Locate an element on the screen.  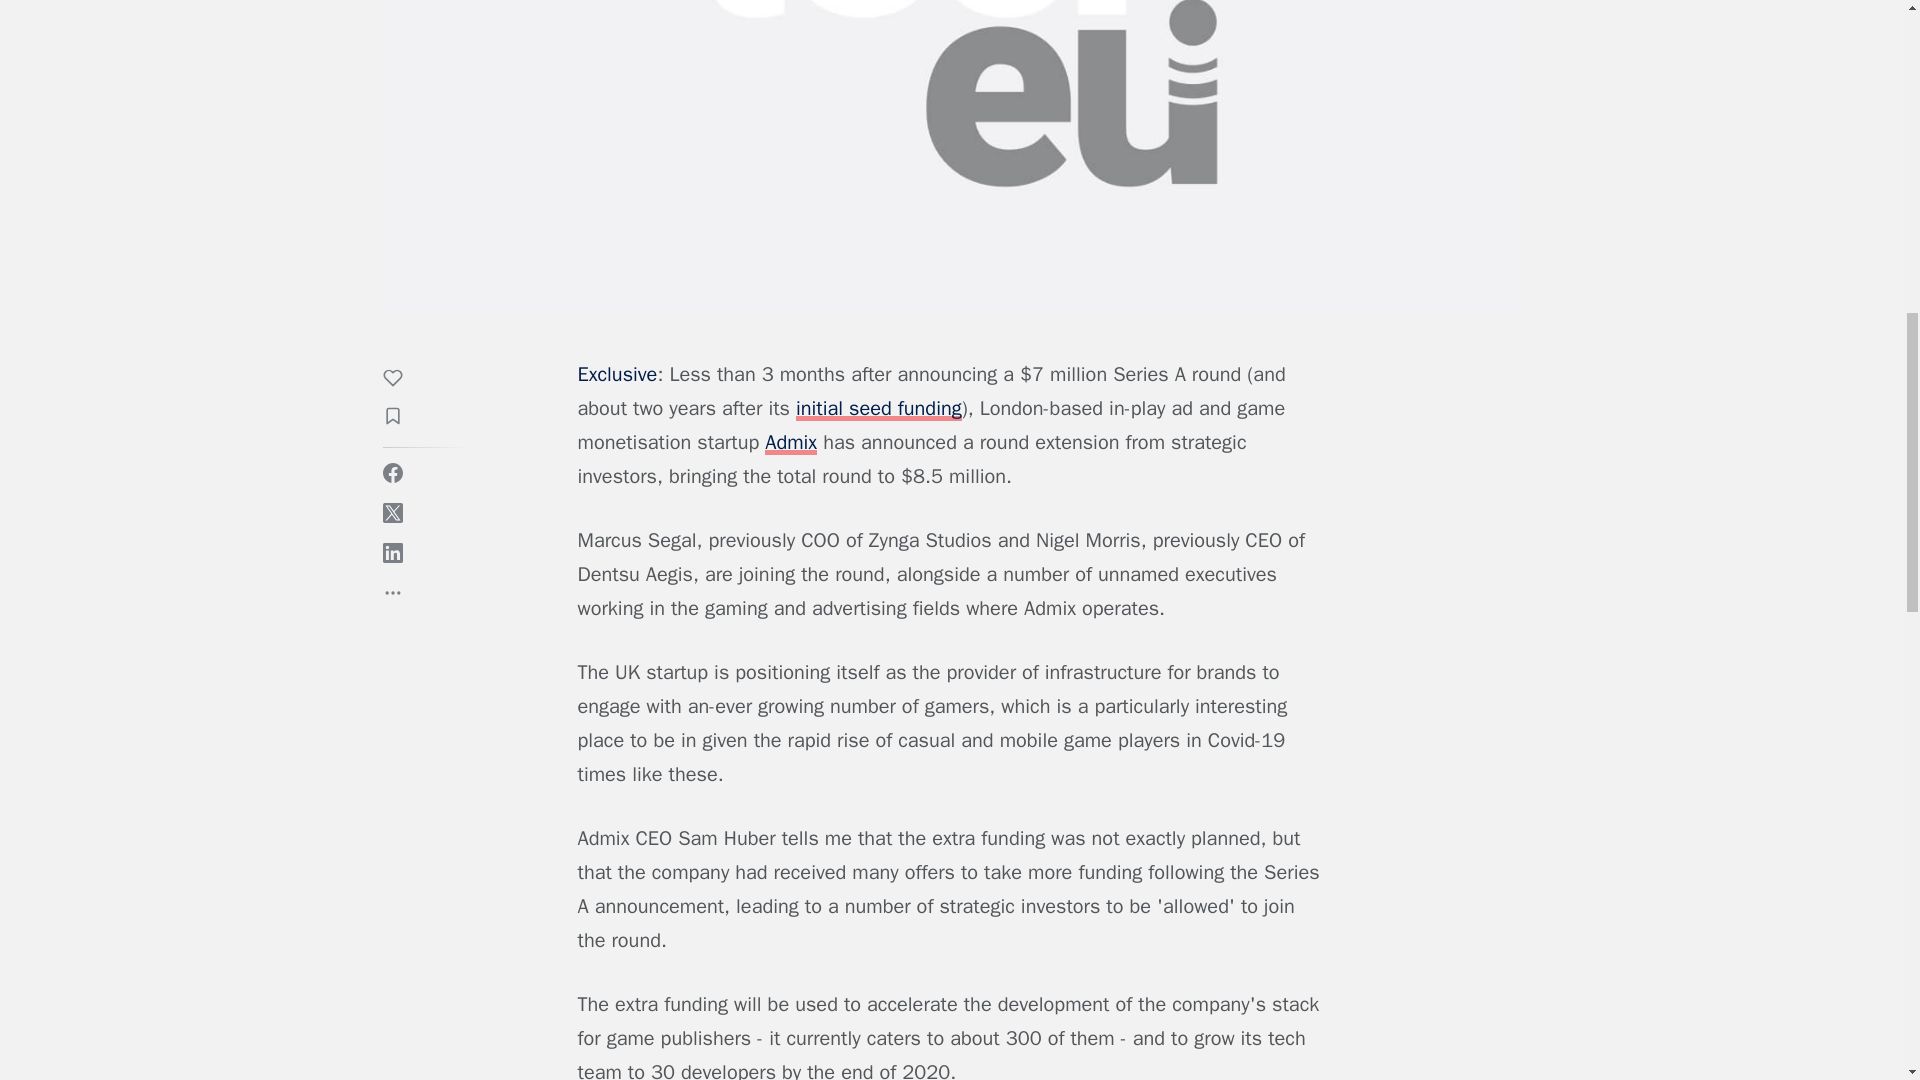
Share on Facebook is located at coordinates (392, 472).